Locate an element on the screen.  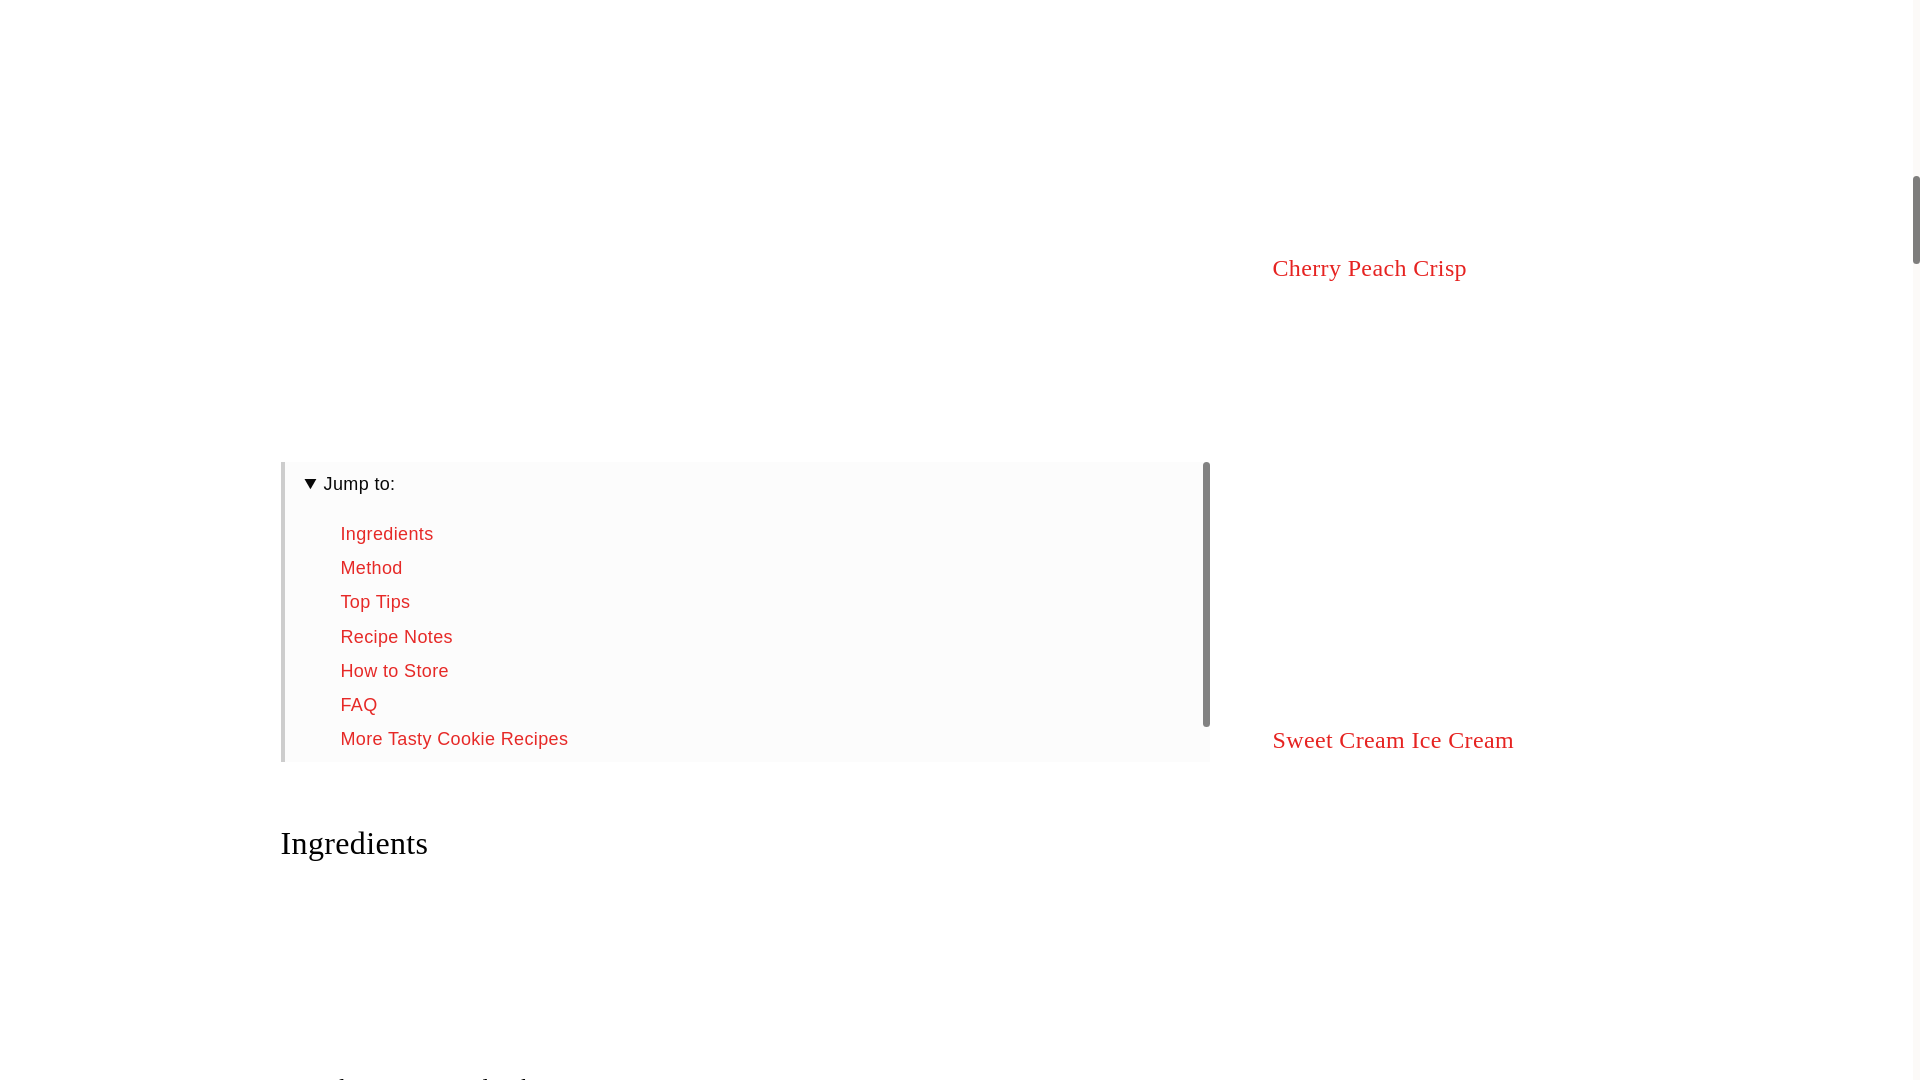
How to Store is located at coordinates (393, 670).